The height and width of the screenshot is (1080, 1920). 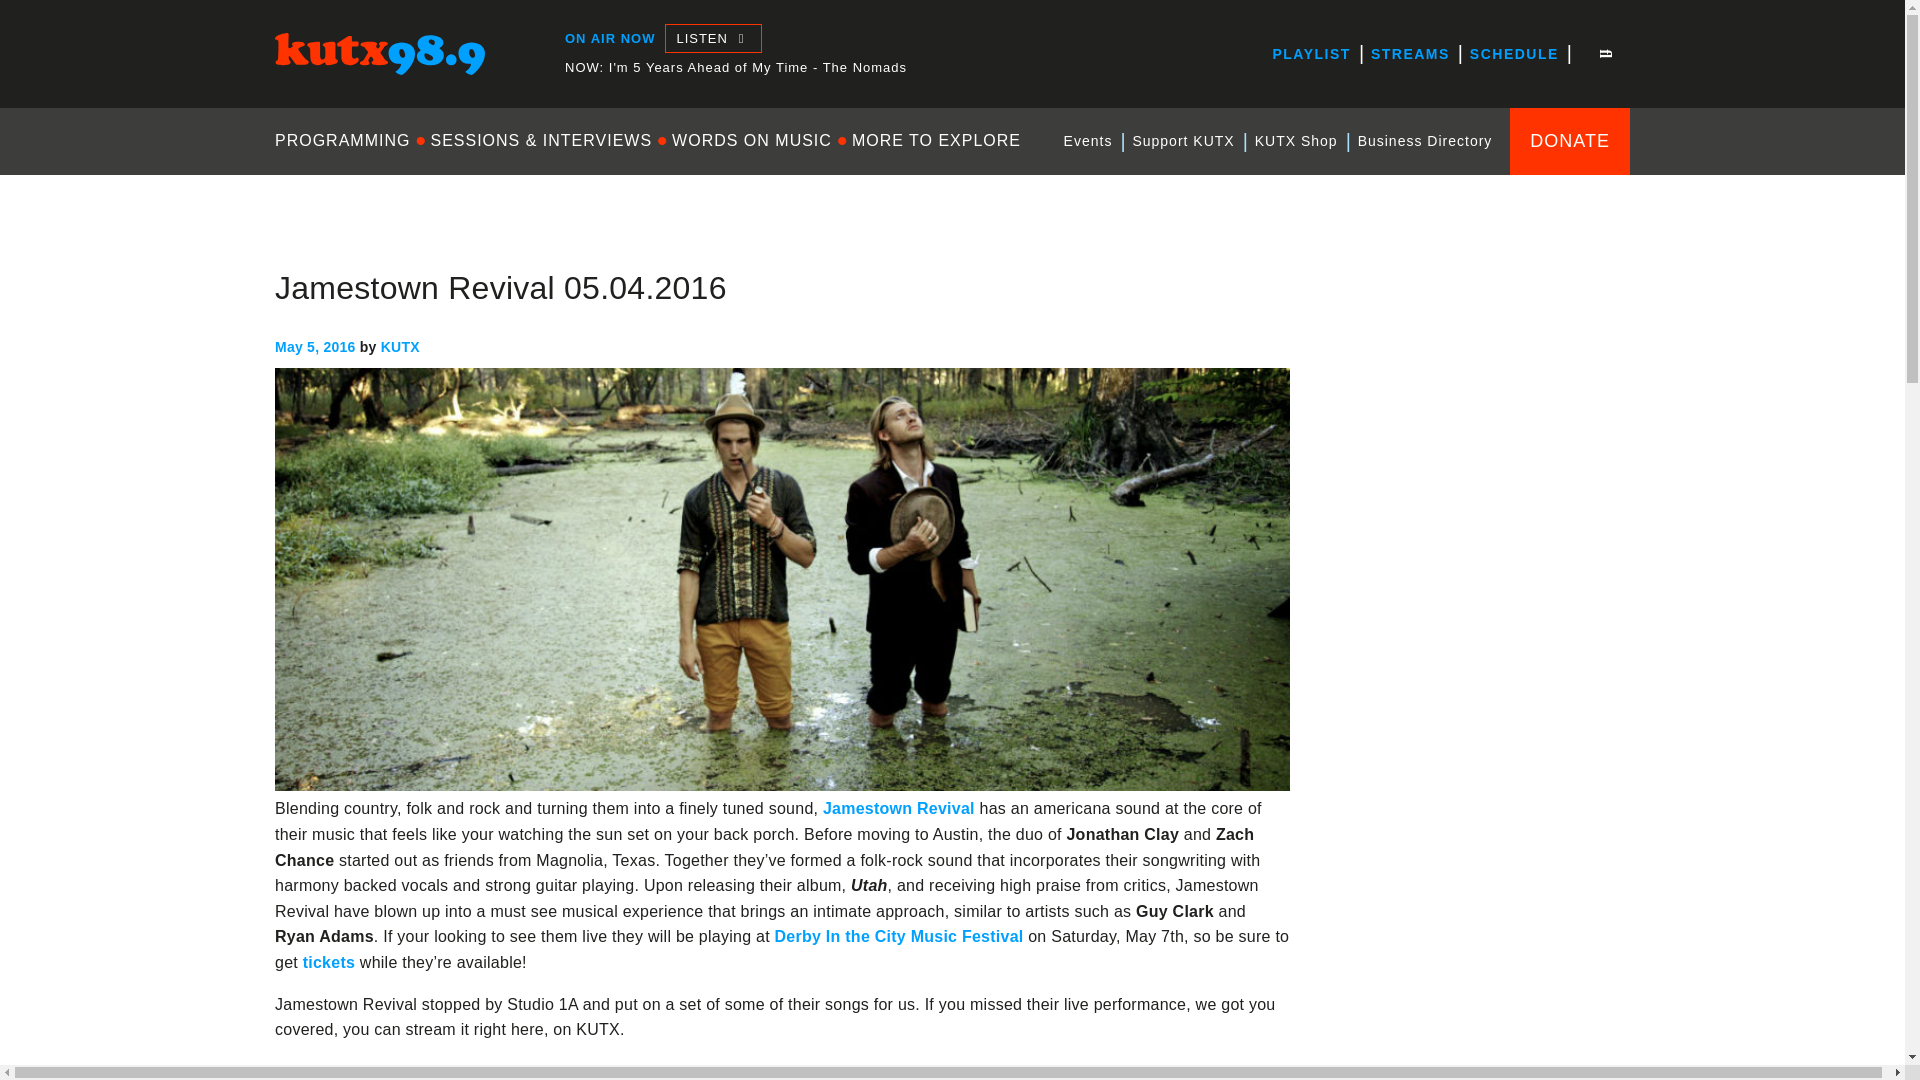 What do you see at coordinates (1480, 656) in the screenshot?
I see `3rd party ad content` at bounding box center [1480, 656].